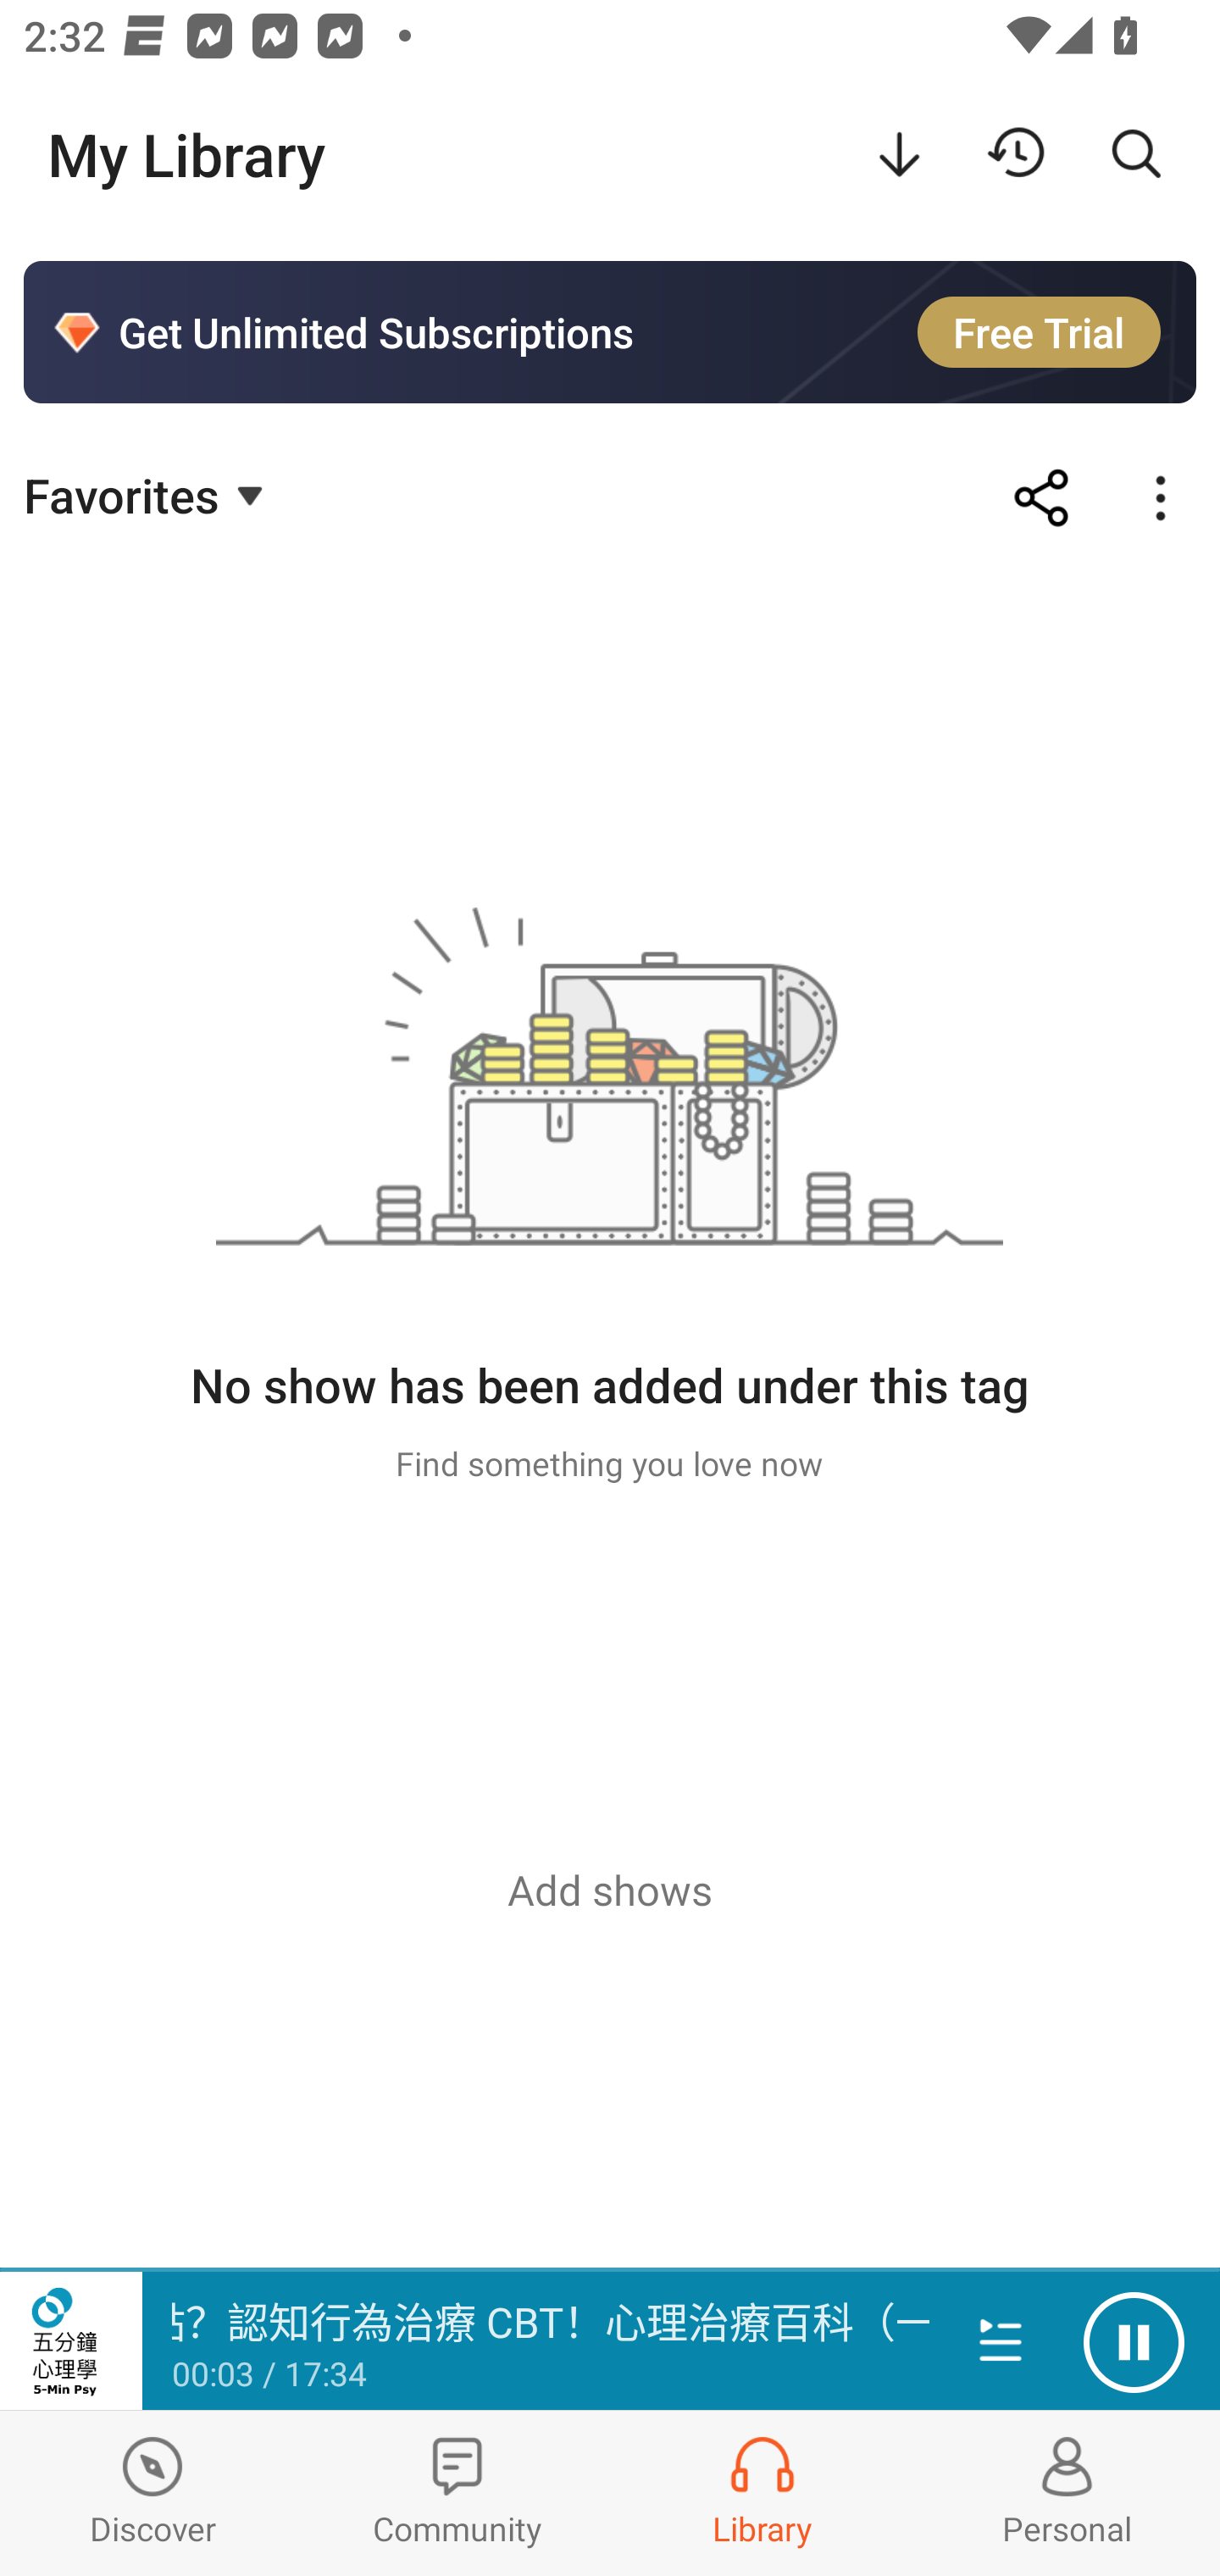 The height and width of the screenshot is (2576, 1220). I want to click on Profiles and Settings Personal, so click(1067, 2493).